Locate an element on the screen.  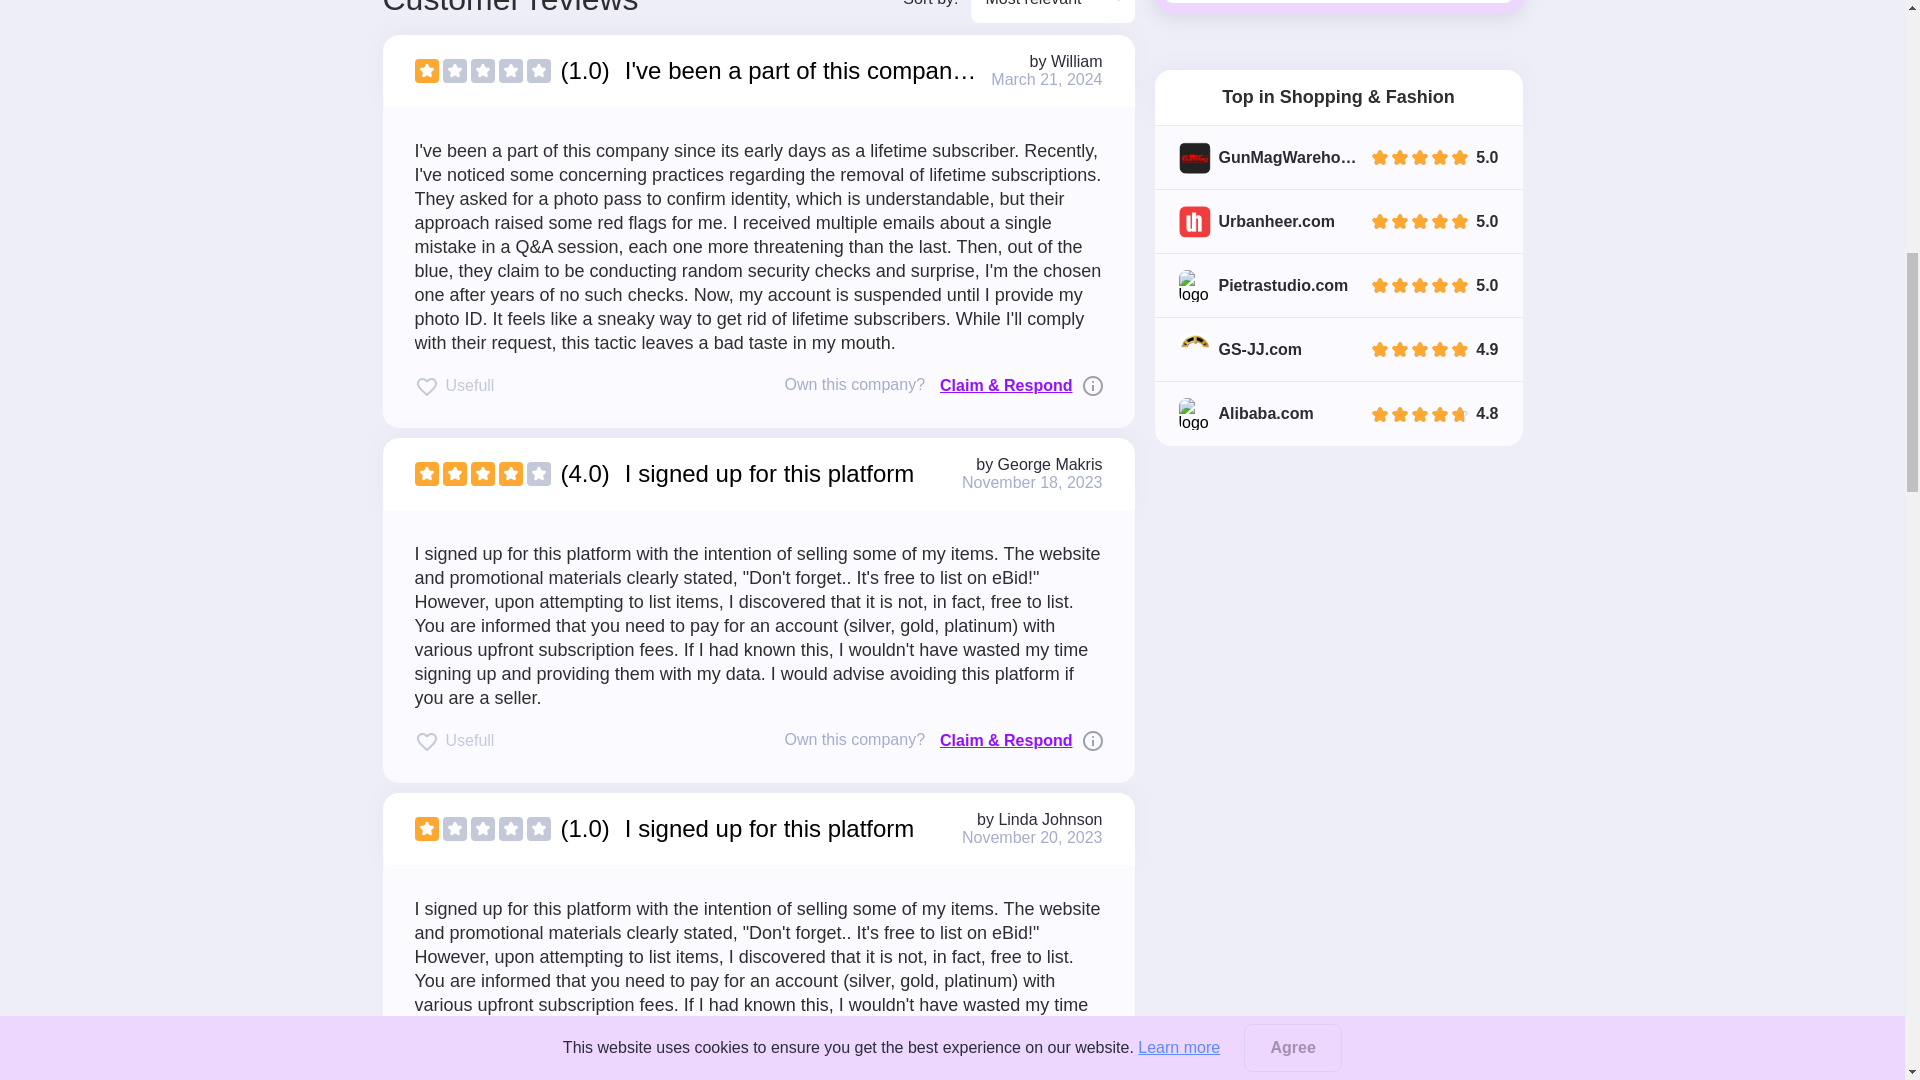
GS-JJ.com is located at coordinates (1259, 302).